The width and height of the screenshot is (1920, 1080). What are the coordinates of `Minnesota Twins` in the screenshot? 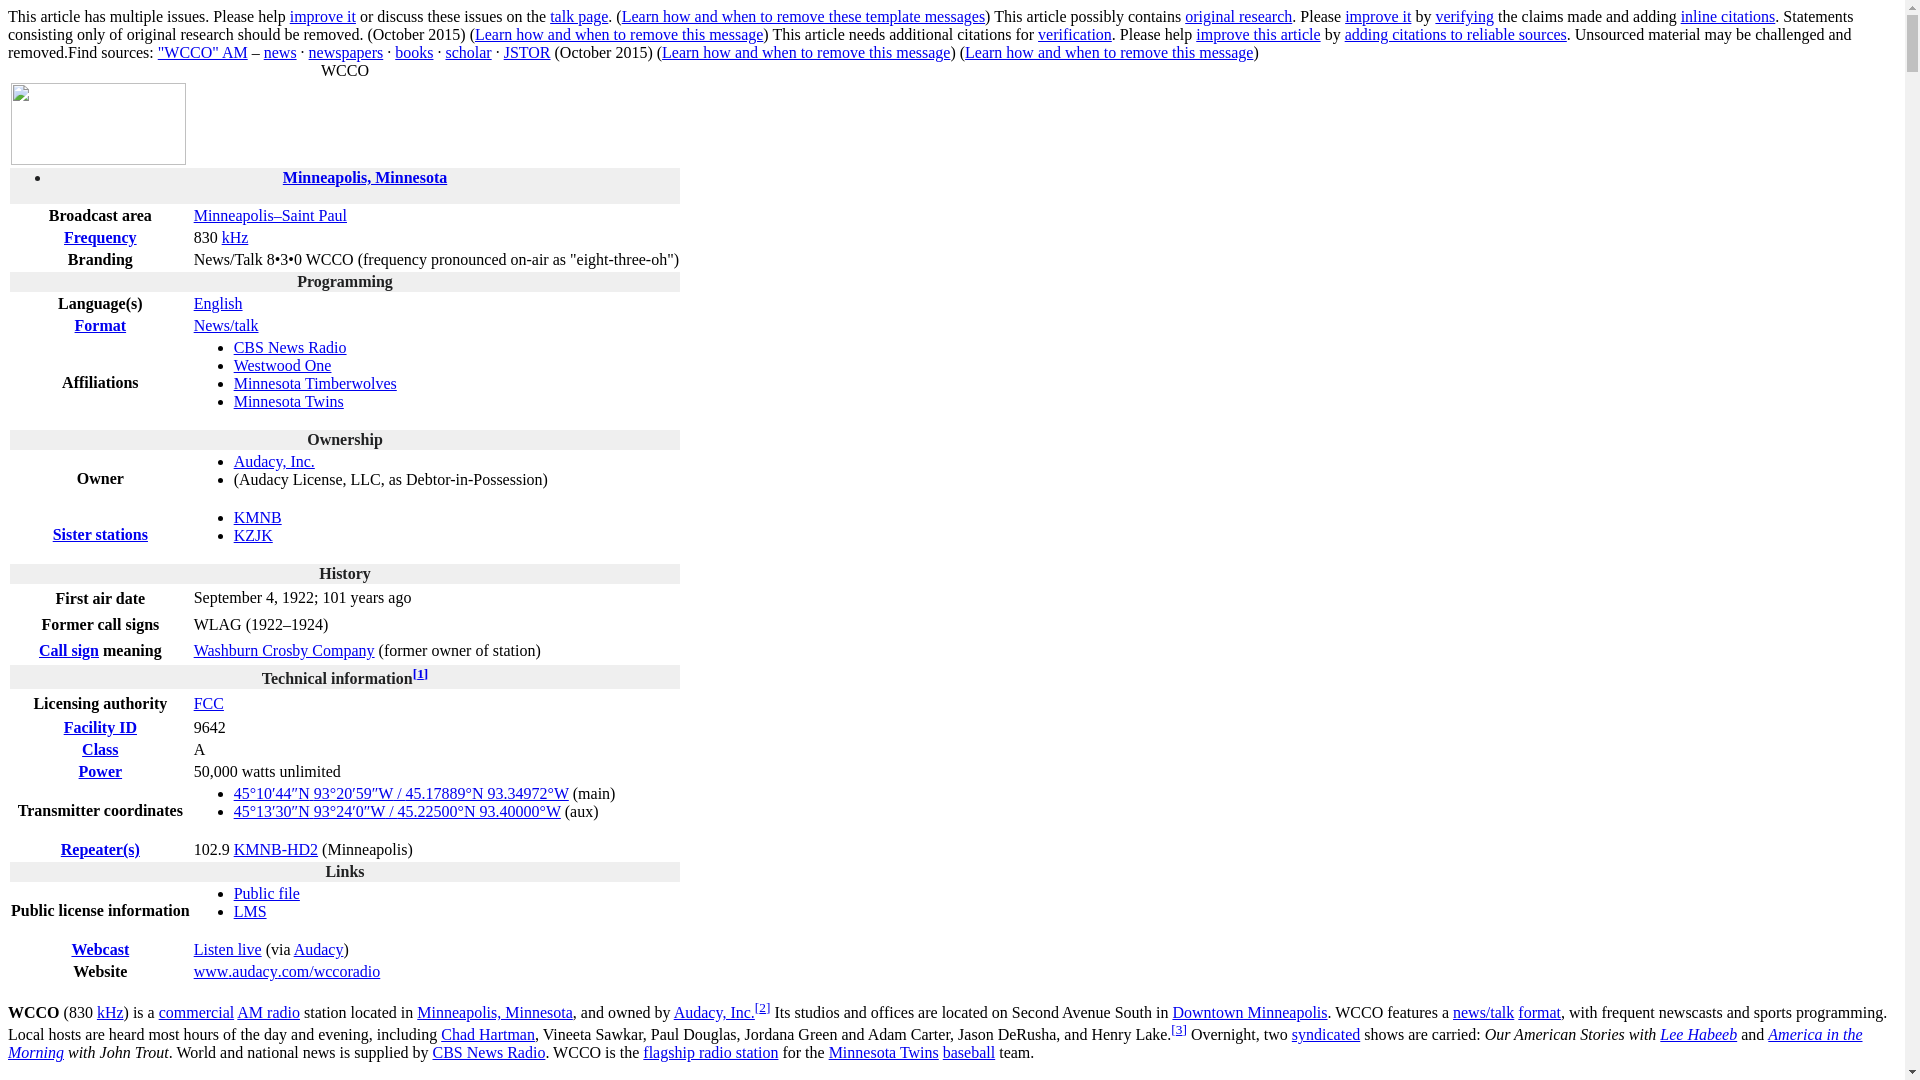 It's located at (288, 402).